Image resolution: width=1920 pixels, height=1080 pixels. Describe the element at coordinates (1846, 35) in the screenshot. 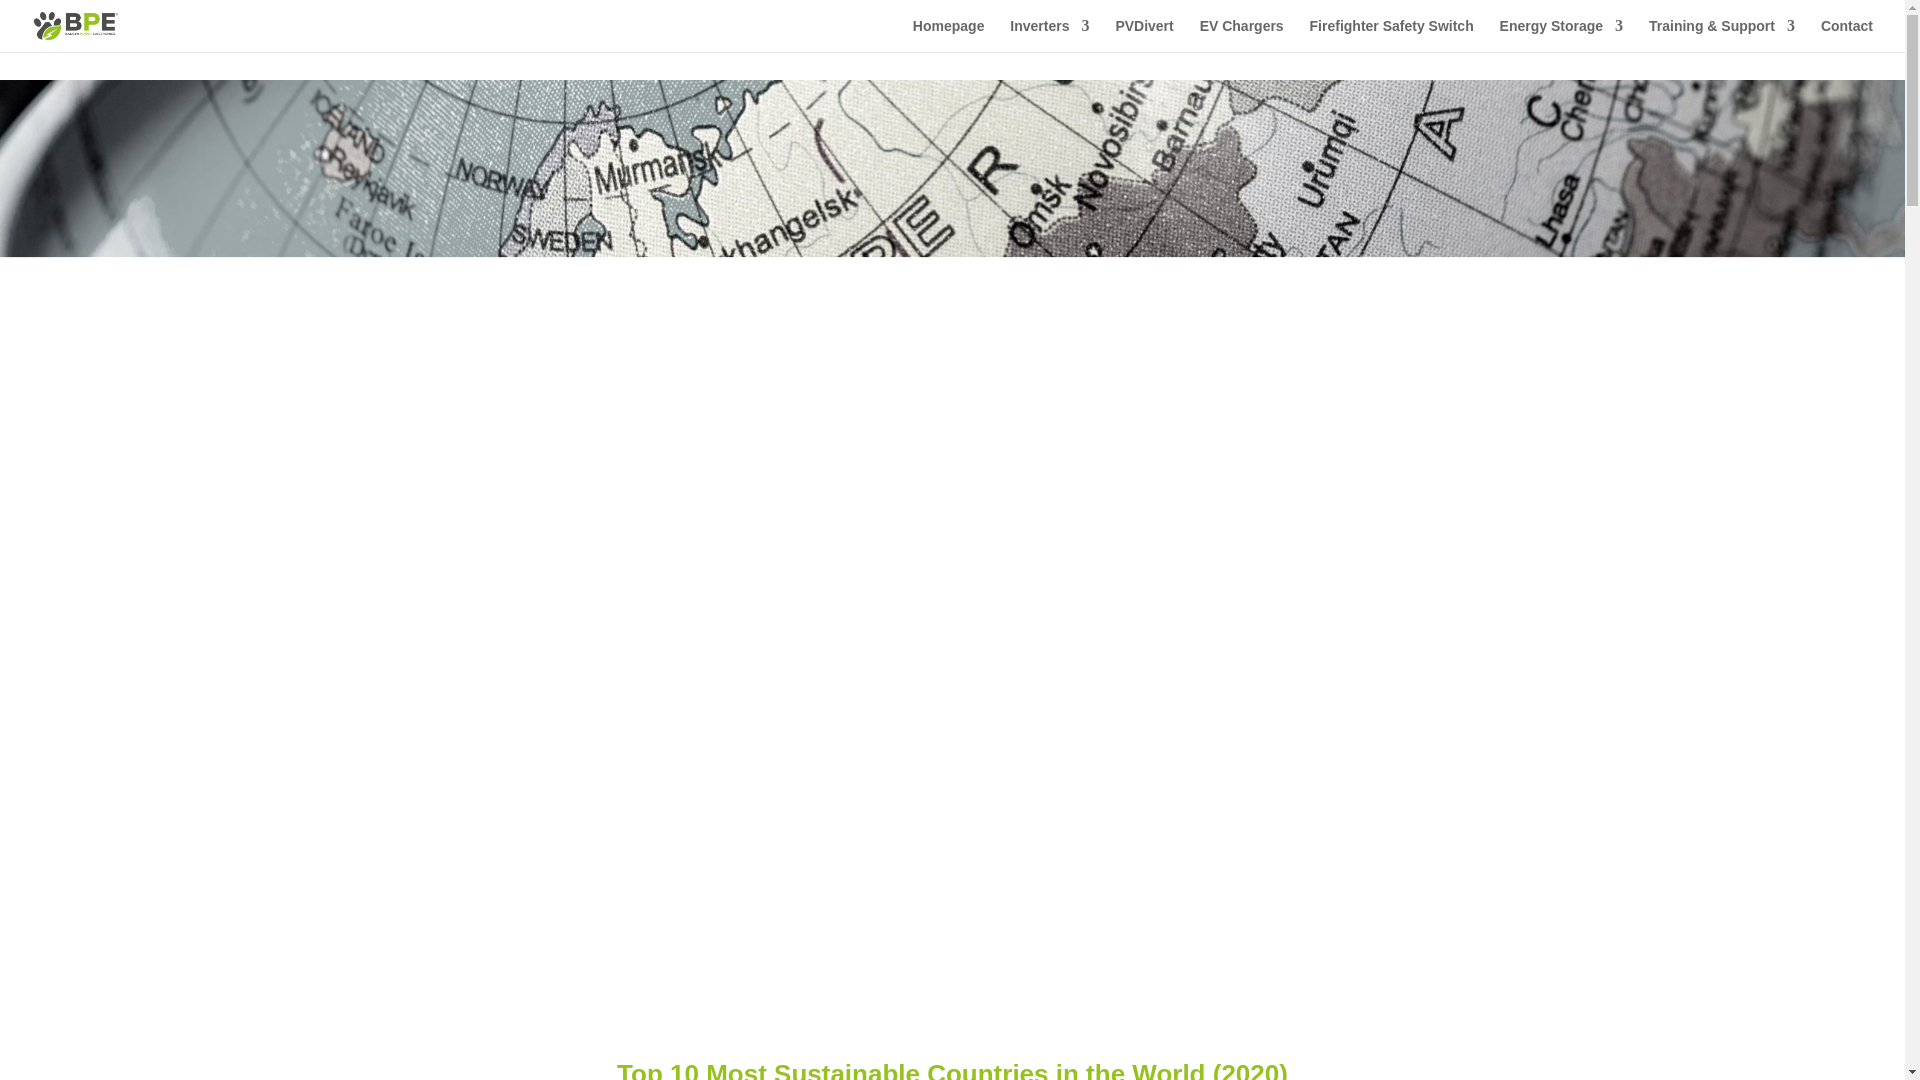

I see `Contact` at that location.